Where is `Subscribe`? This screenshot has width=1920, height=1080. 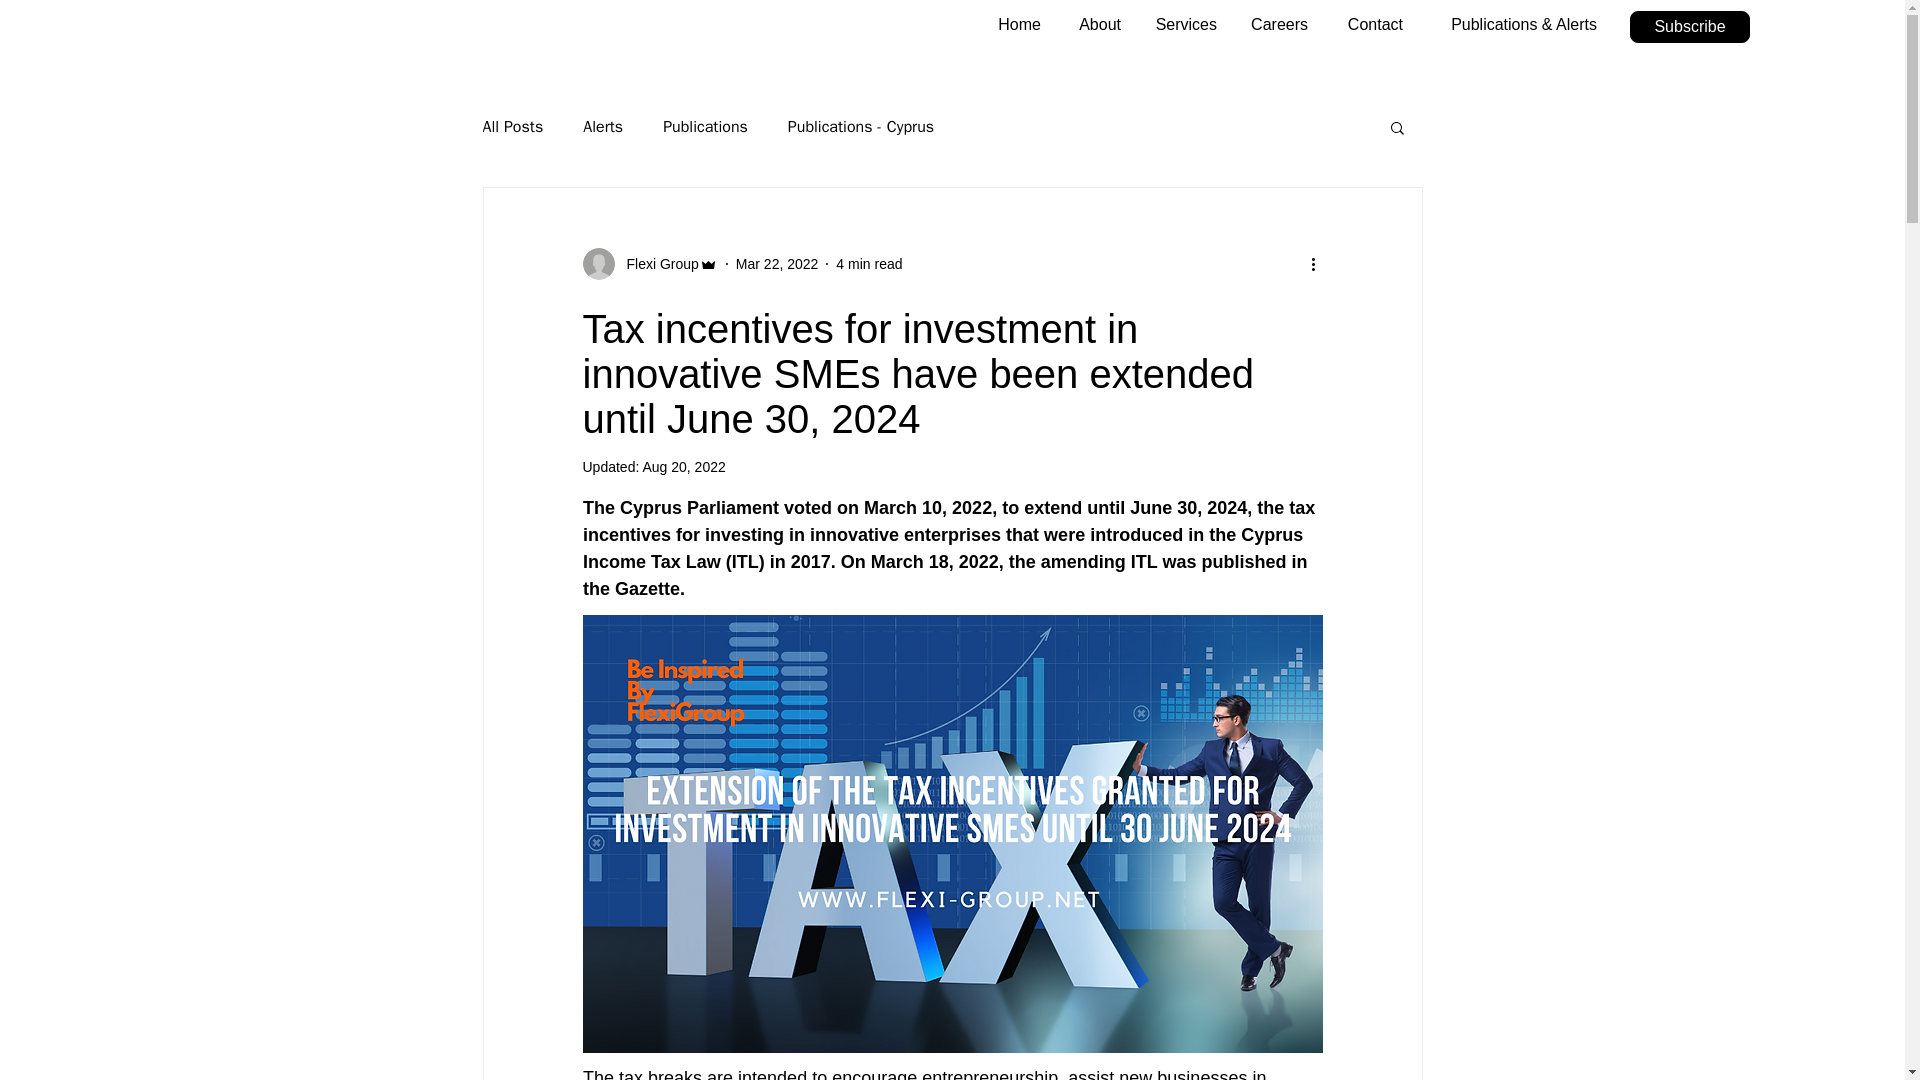
Subscribe is located at coordinates (1690, 26).